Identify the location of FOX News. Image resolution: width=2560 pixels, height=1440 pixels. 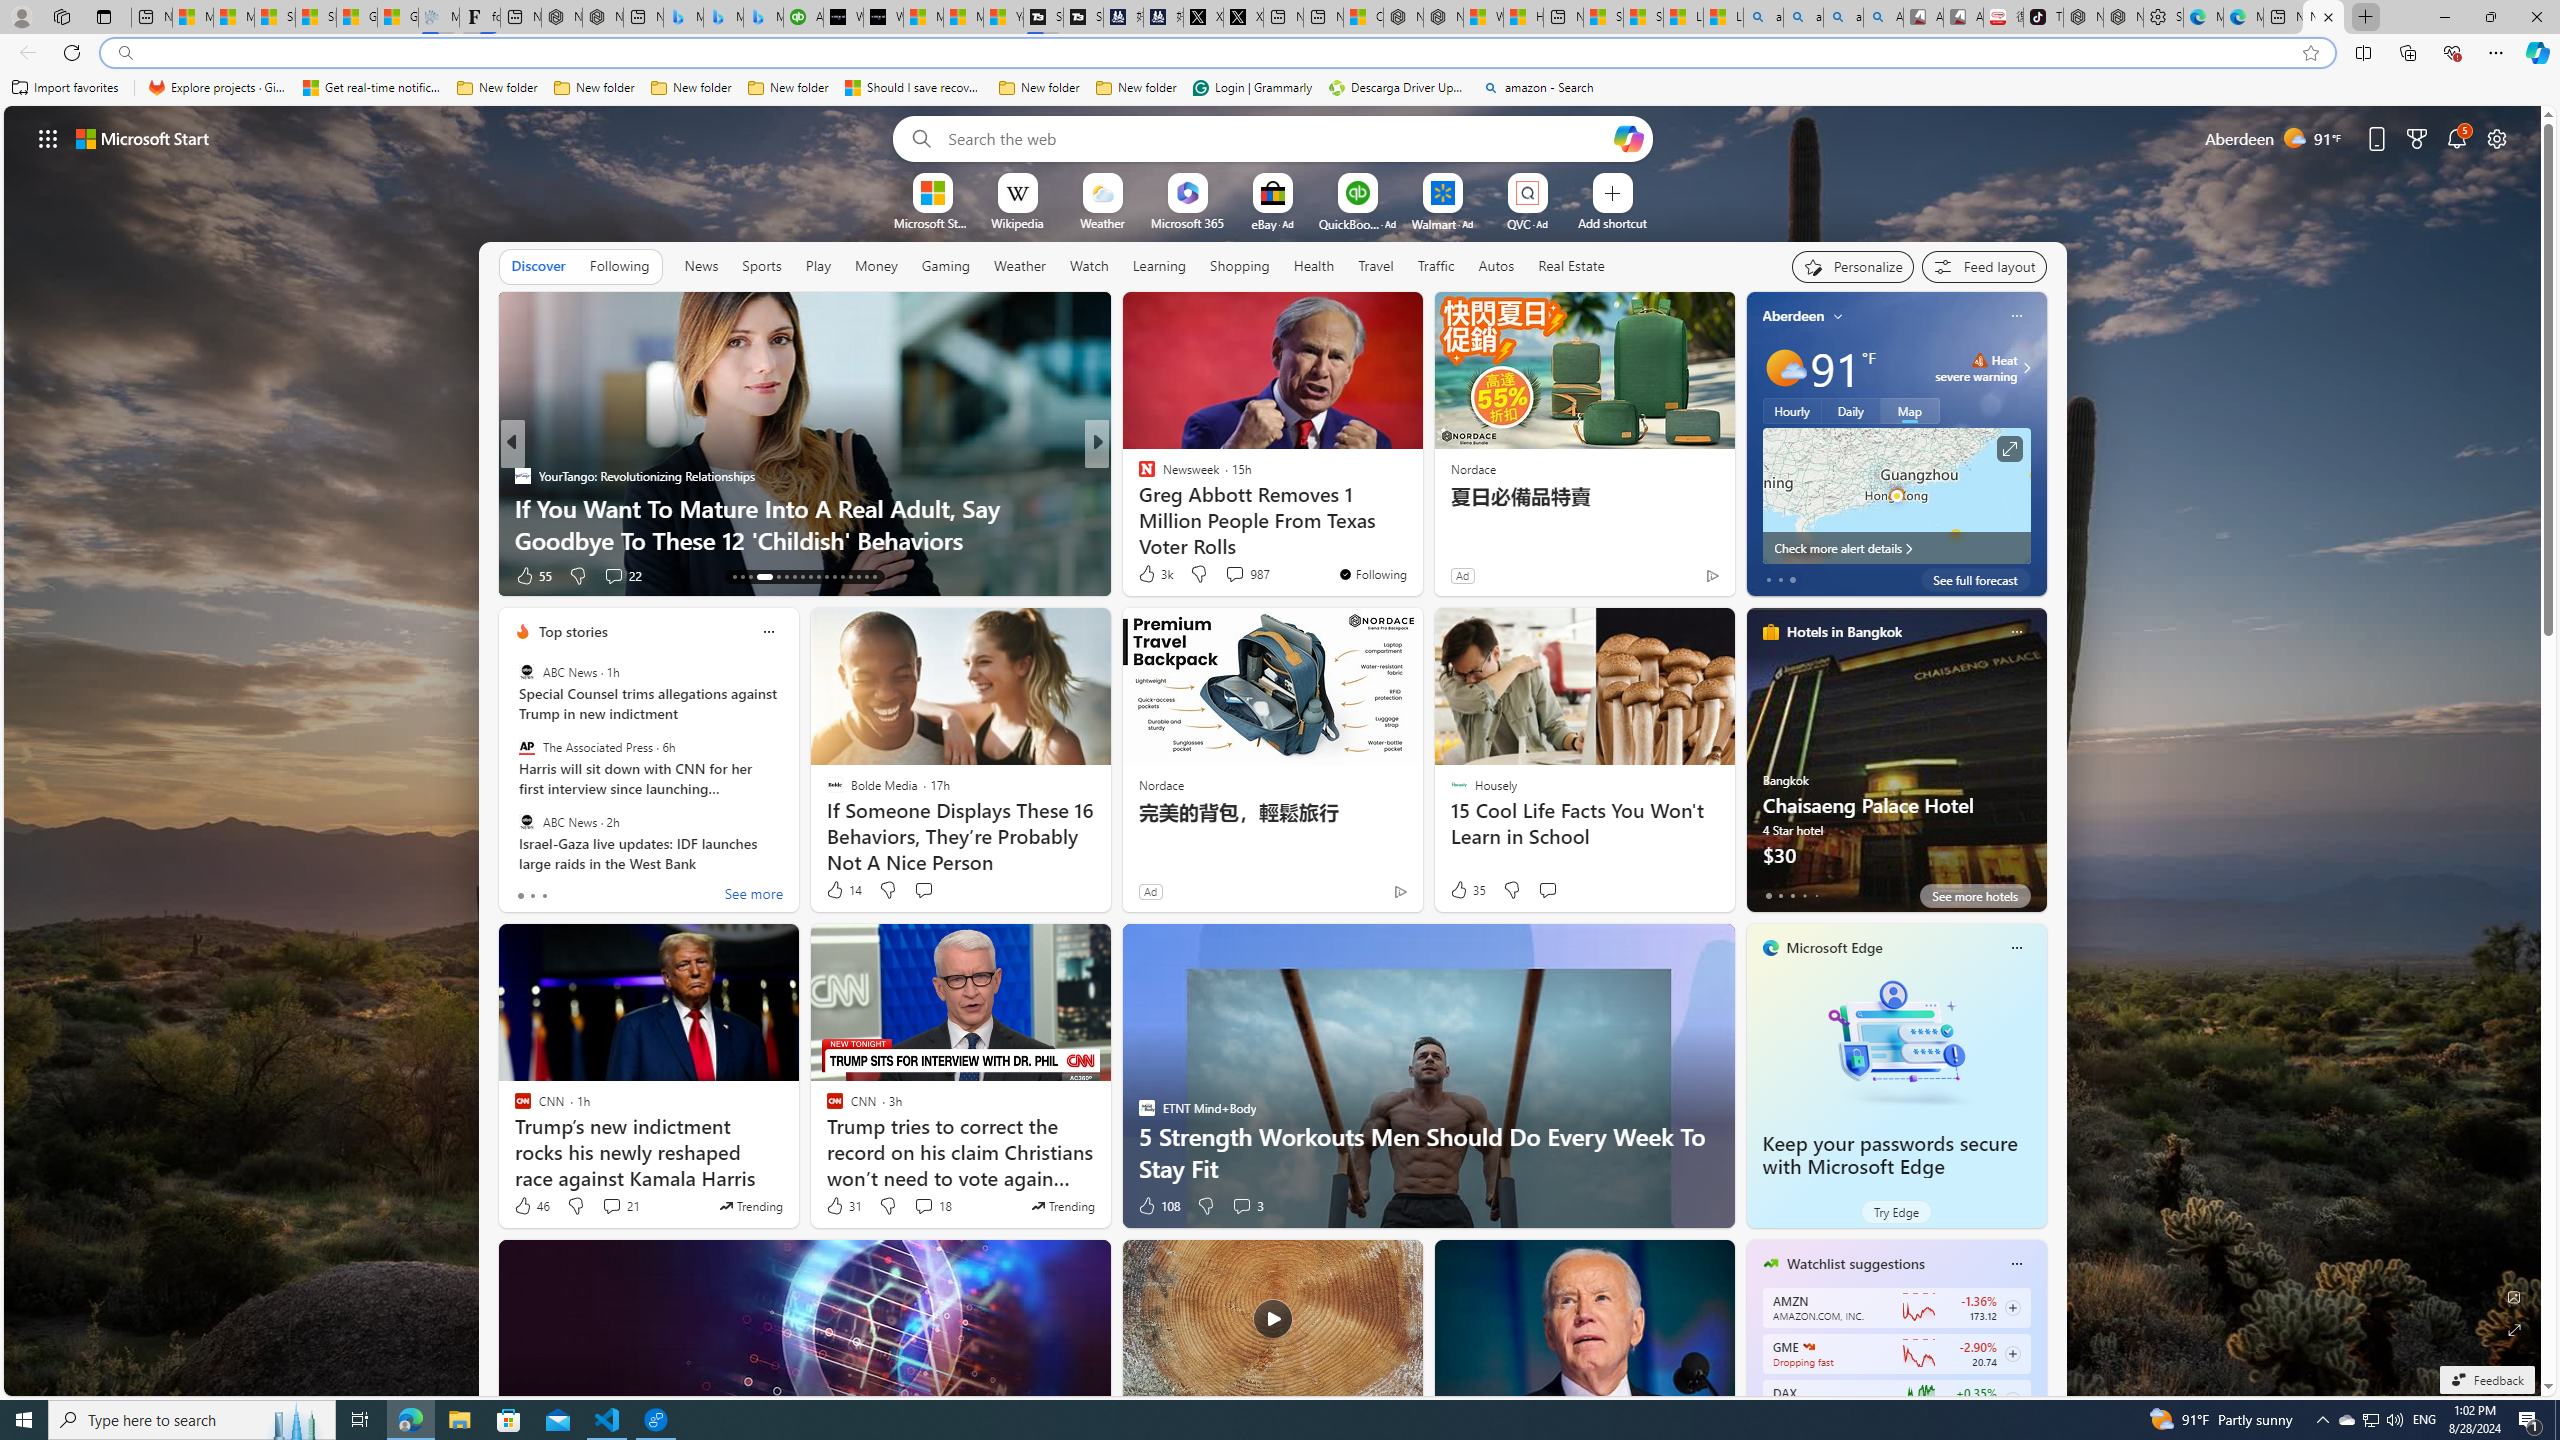
(1137, 476).